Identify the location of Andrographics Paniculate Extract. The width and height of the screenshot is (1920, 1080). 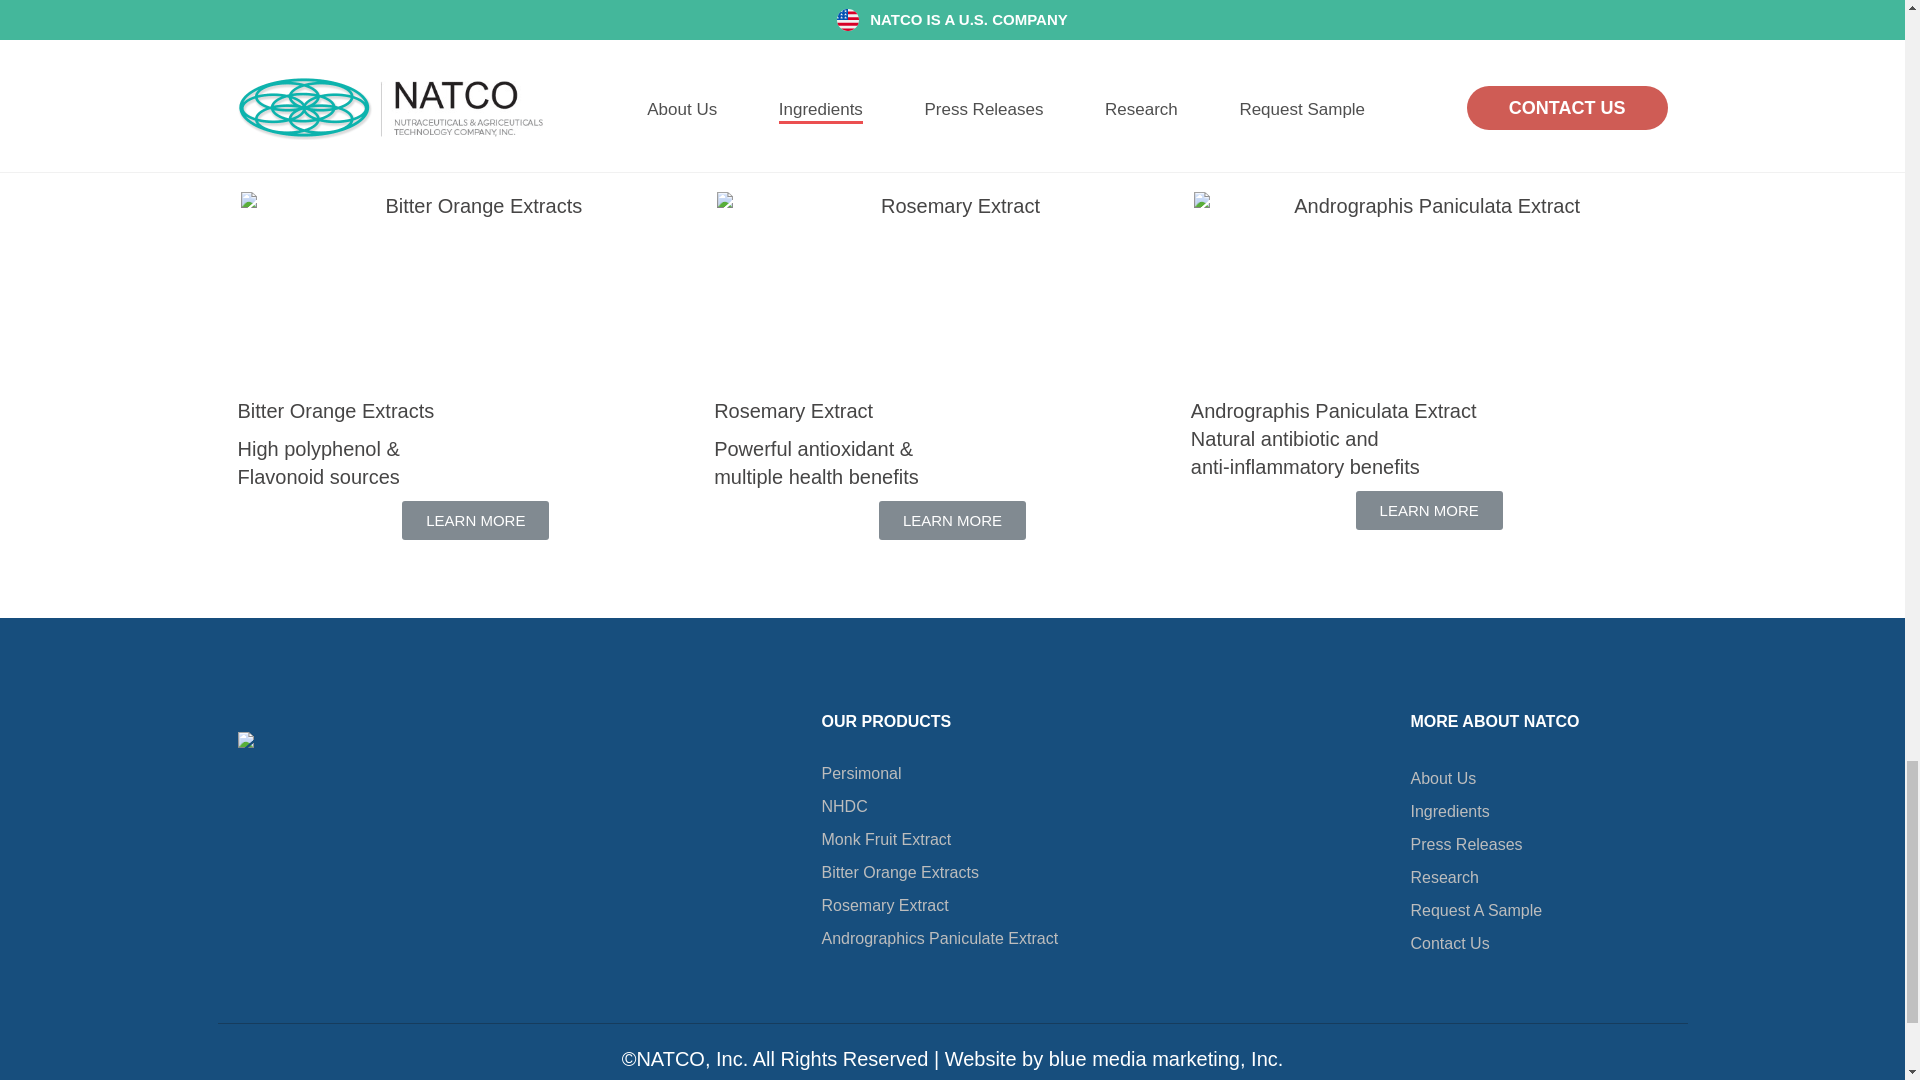
(940, 938).